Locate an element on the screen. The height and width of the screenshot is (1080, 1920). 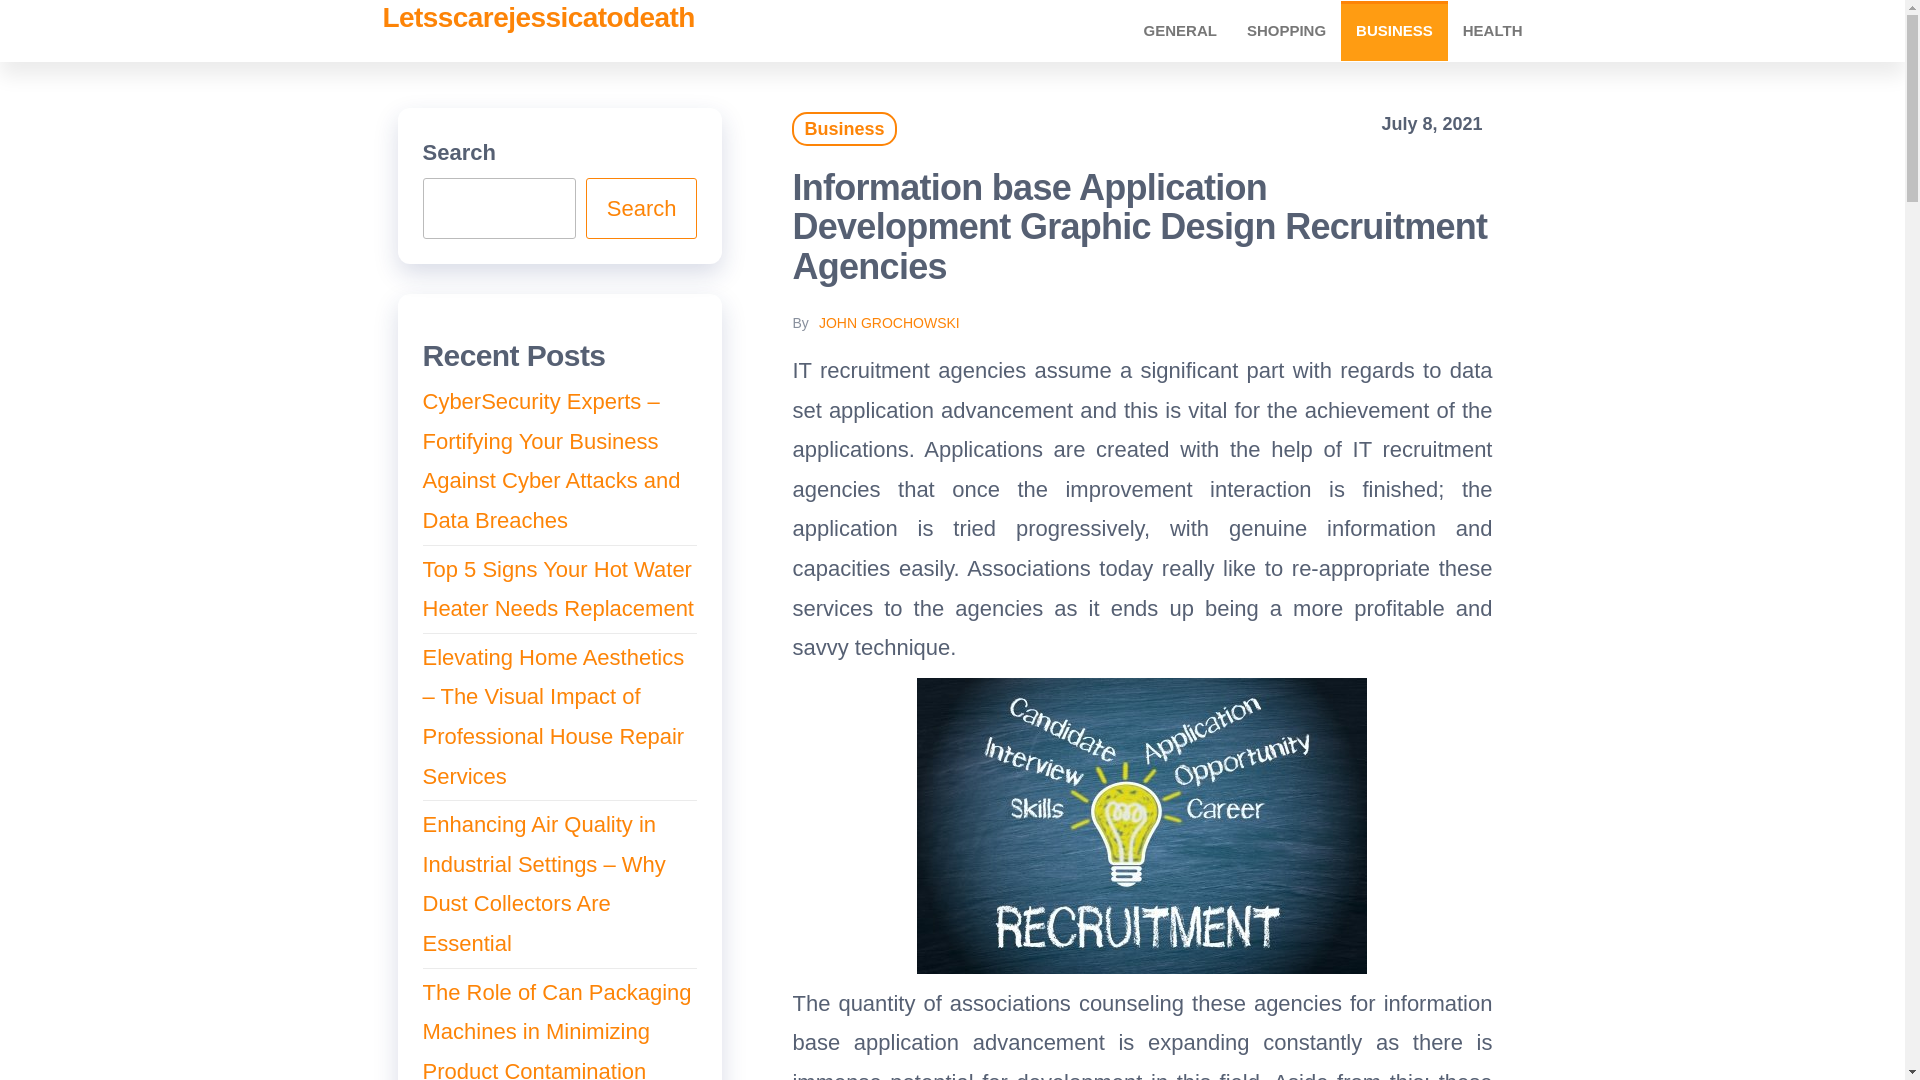
Business is located at coordinates (1394, 30).